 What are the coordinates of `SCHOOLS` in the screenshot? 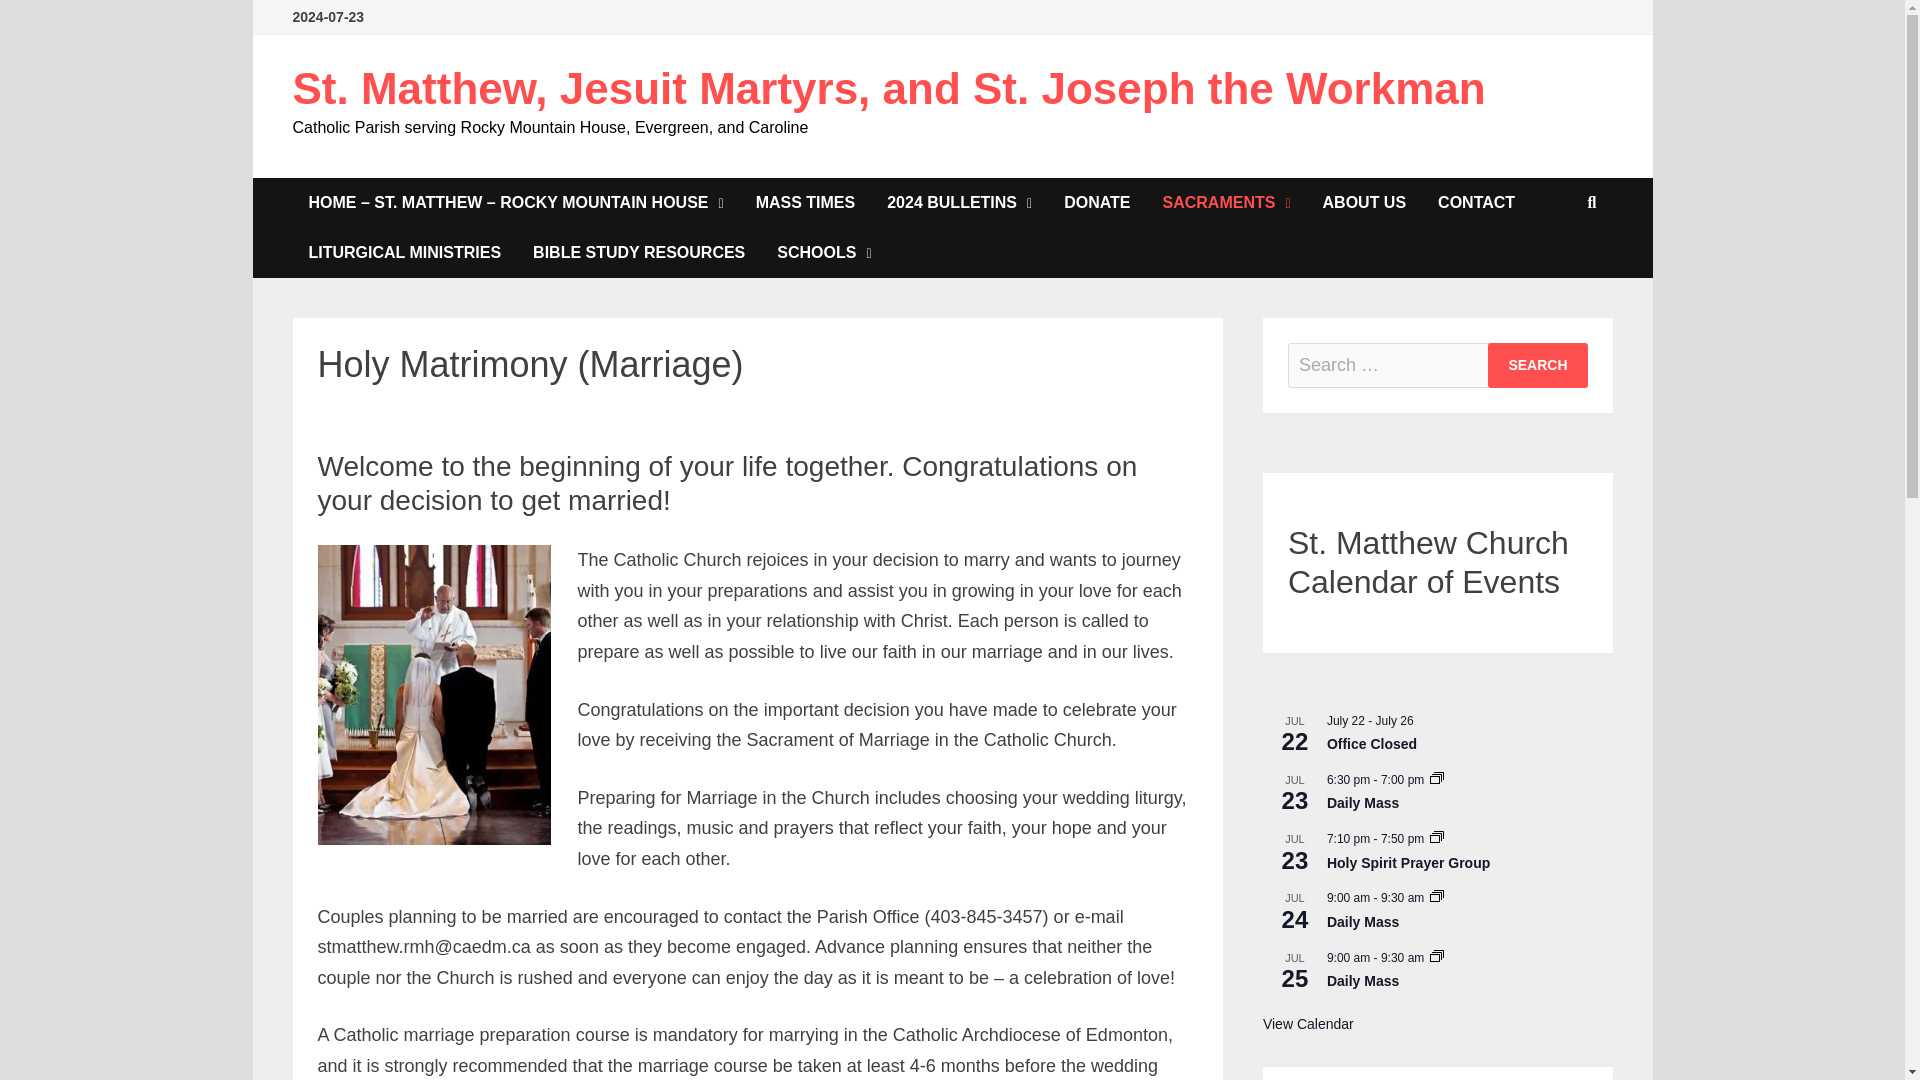 It's located at (824, 252).